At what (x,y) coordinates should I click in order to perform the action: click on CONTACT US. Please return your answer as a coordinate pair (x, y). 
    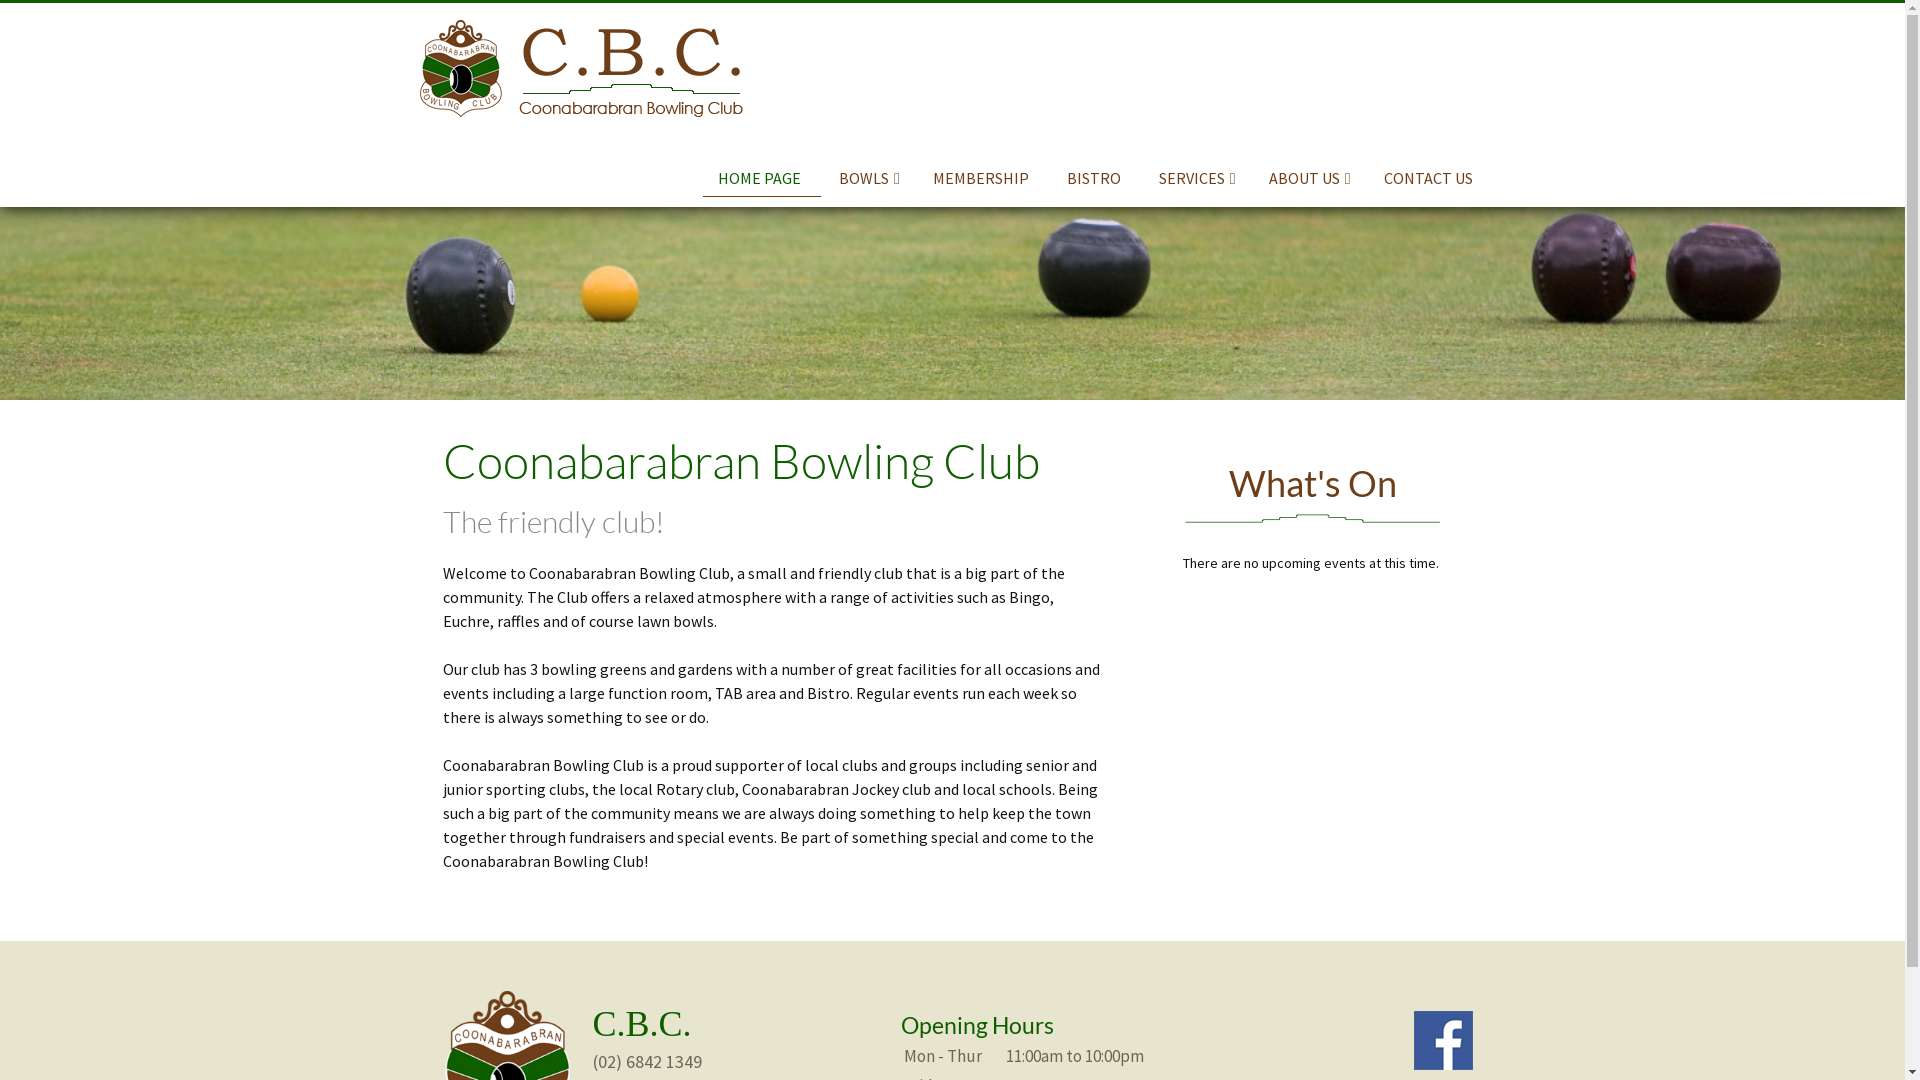
    Looking at the image, I should click on (1430, 178).